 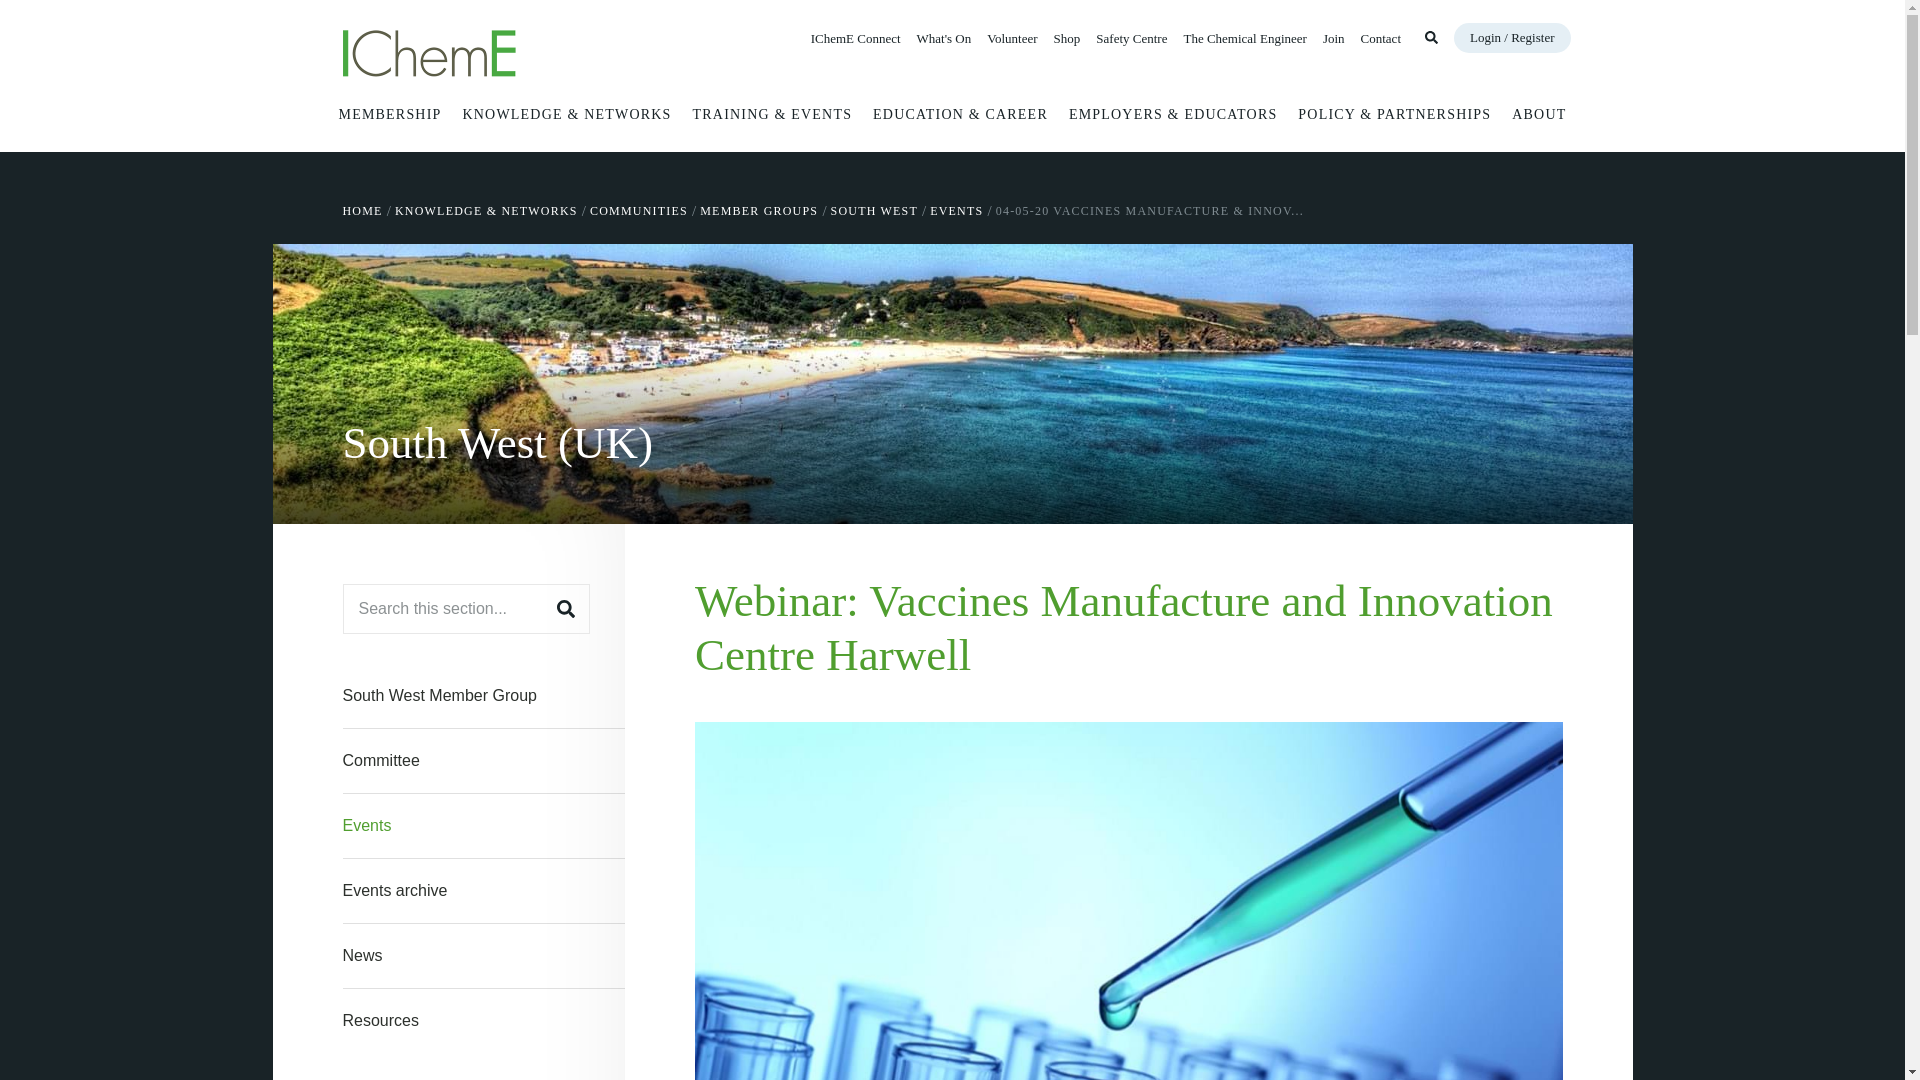 What do you see at coordinates (1011, 38) in the screenshot?
I see `Volunteer` at bounding box center [1011, 38].